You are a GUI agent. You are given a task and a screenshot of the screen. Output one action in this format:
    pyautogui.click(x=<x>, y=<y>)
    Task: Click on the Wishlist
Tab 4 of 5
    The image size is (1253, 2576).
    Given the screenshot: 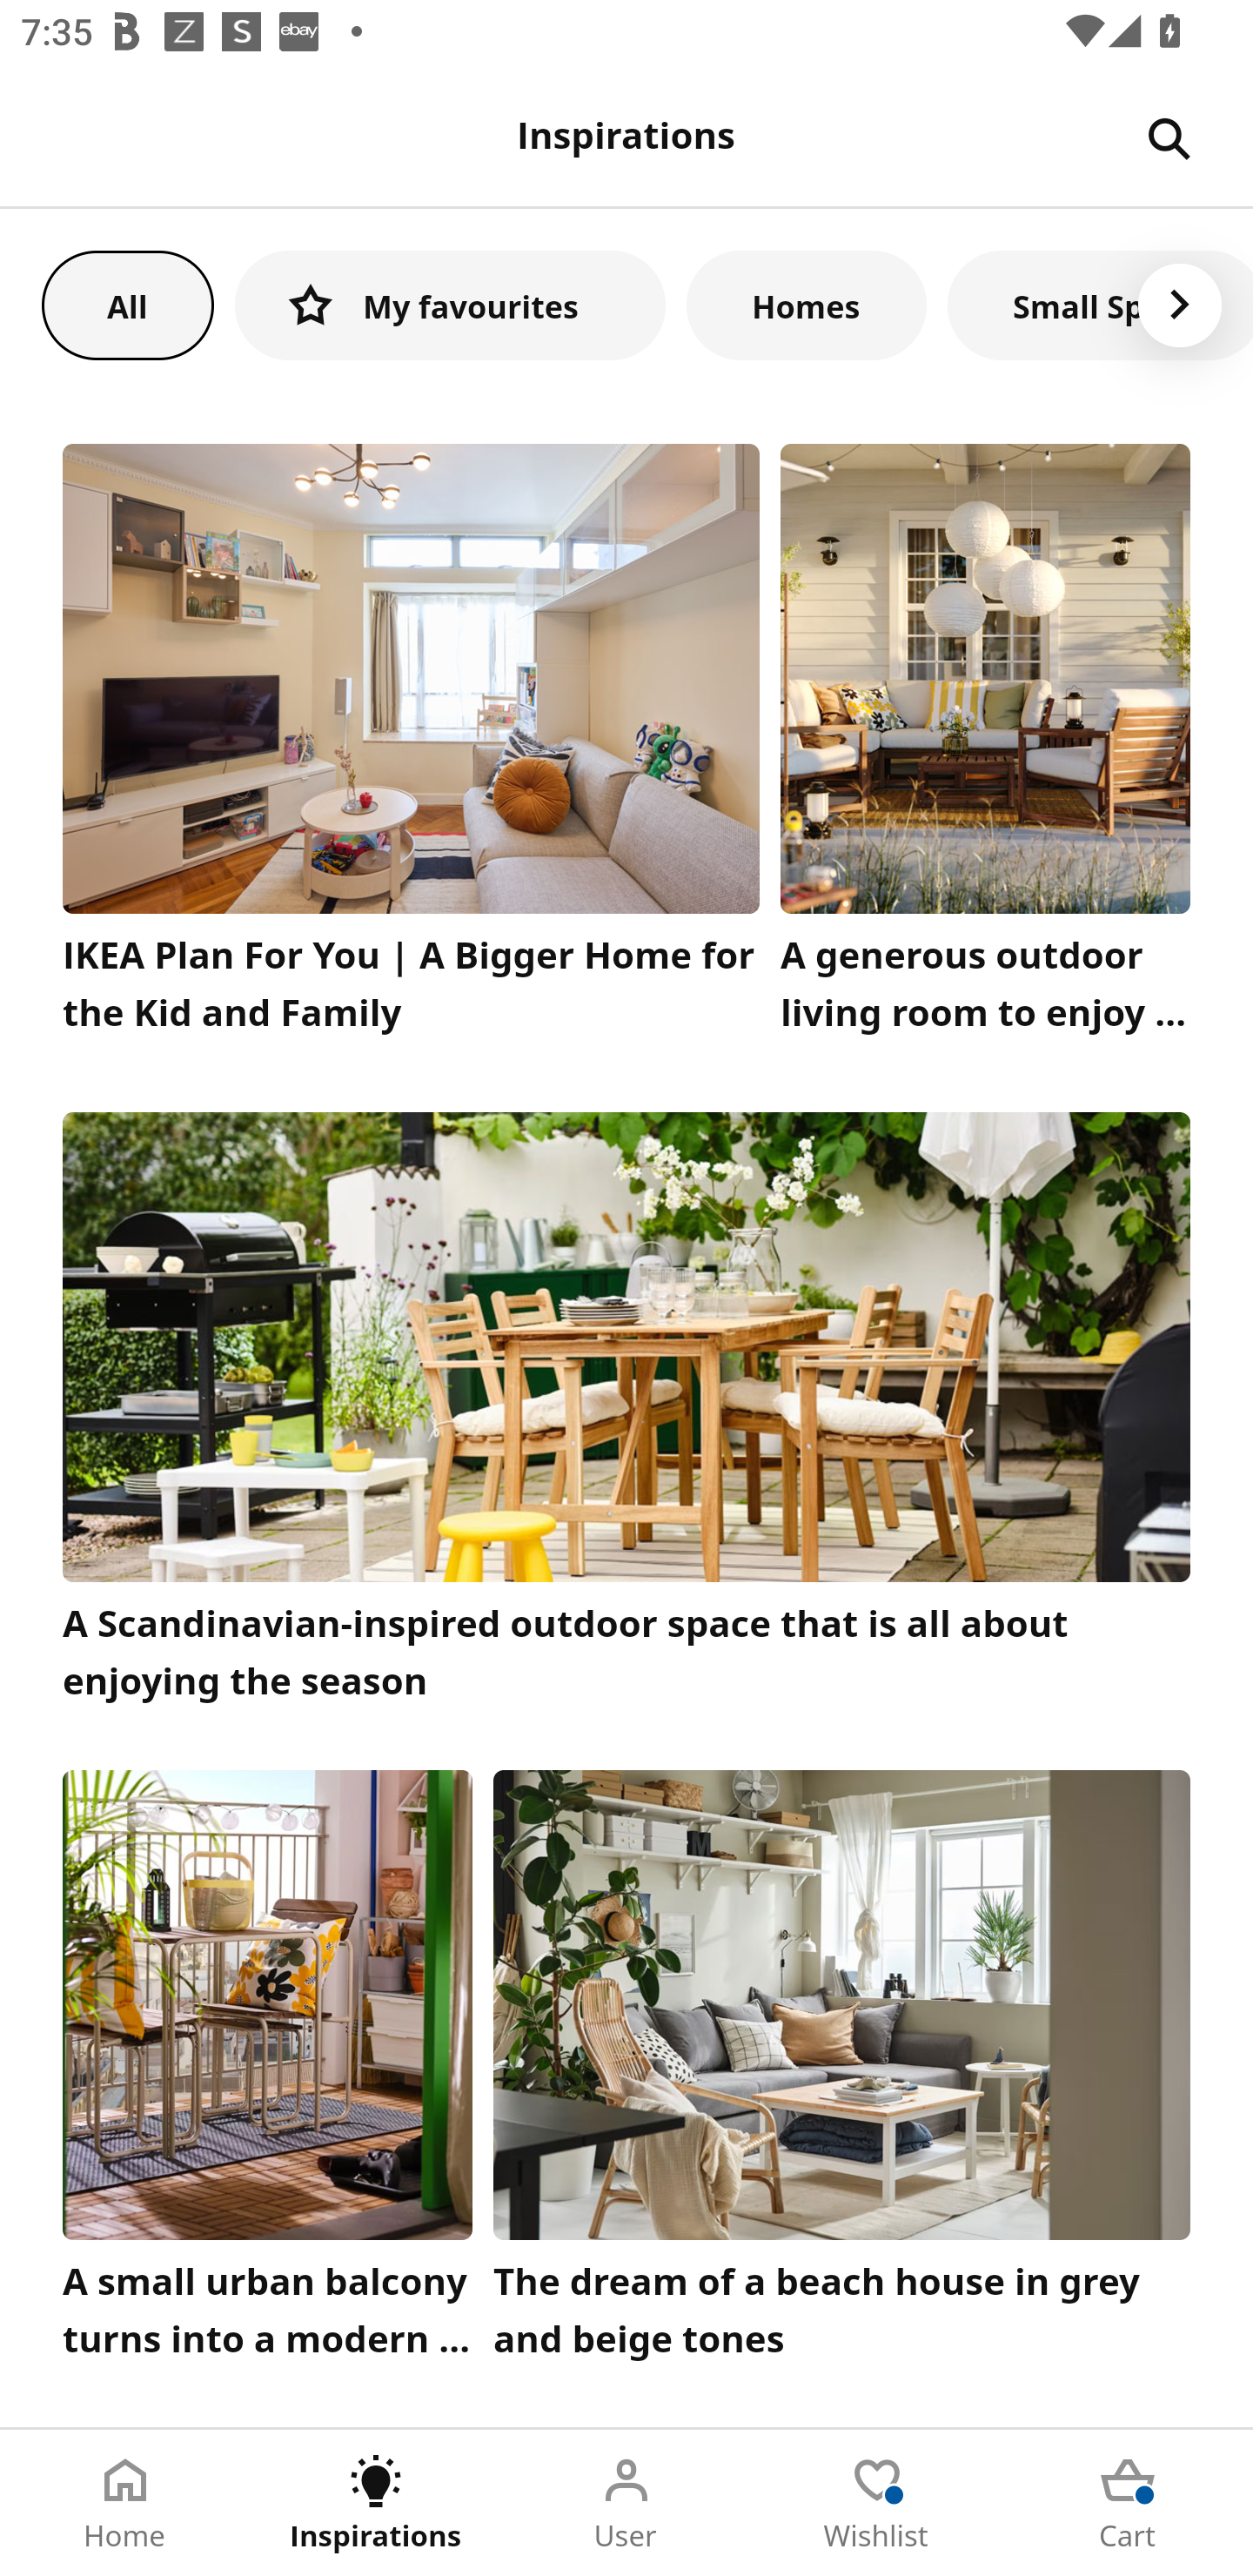 What is the action you would take?
    pyautogui.click(x=877, y=2503)
    